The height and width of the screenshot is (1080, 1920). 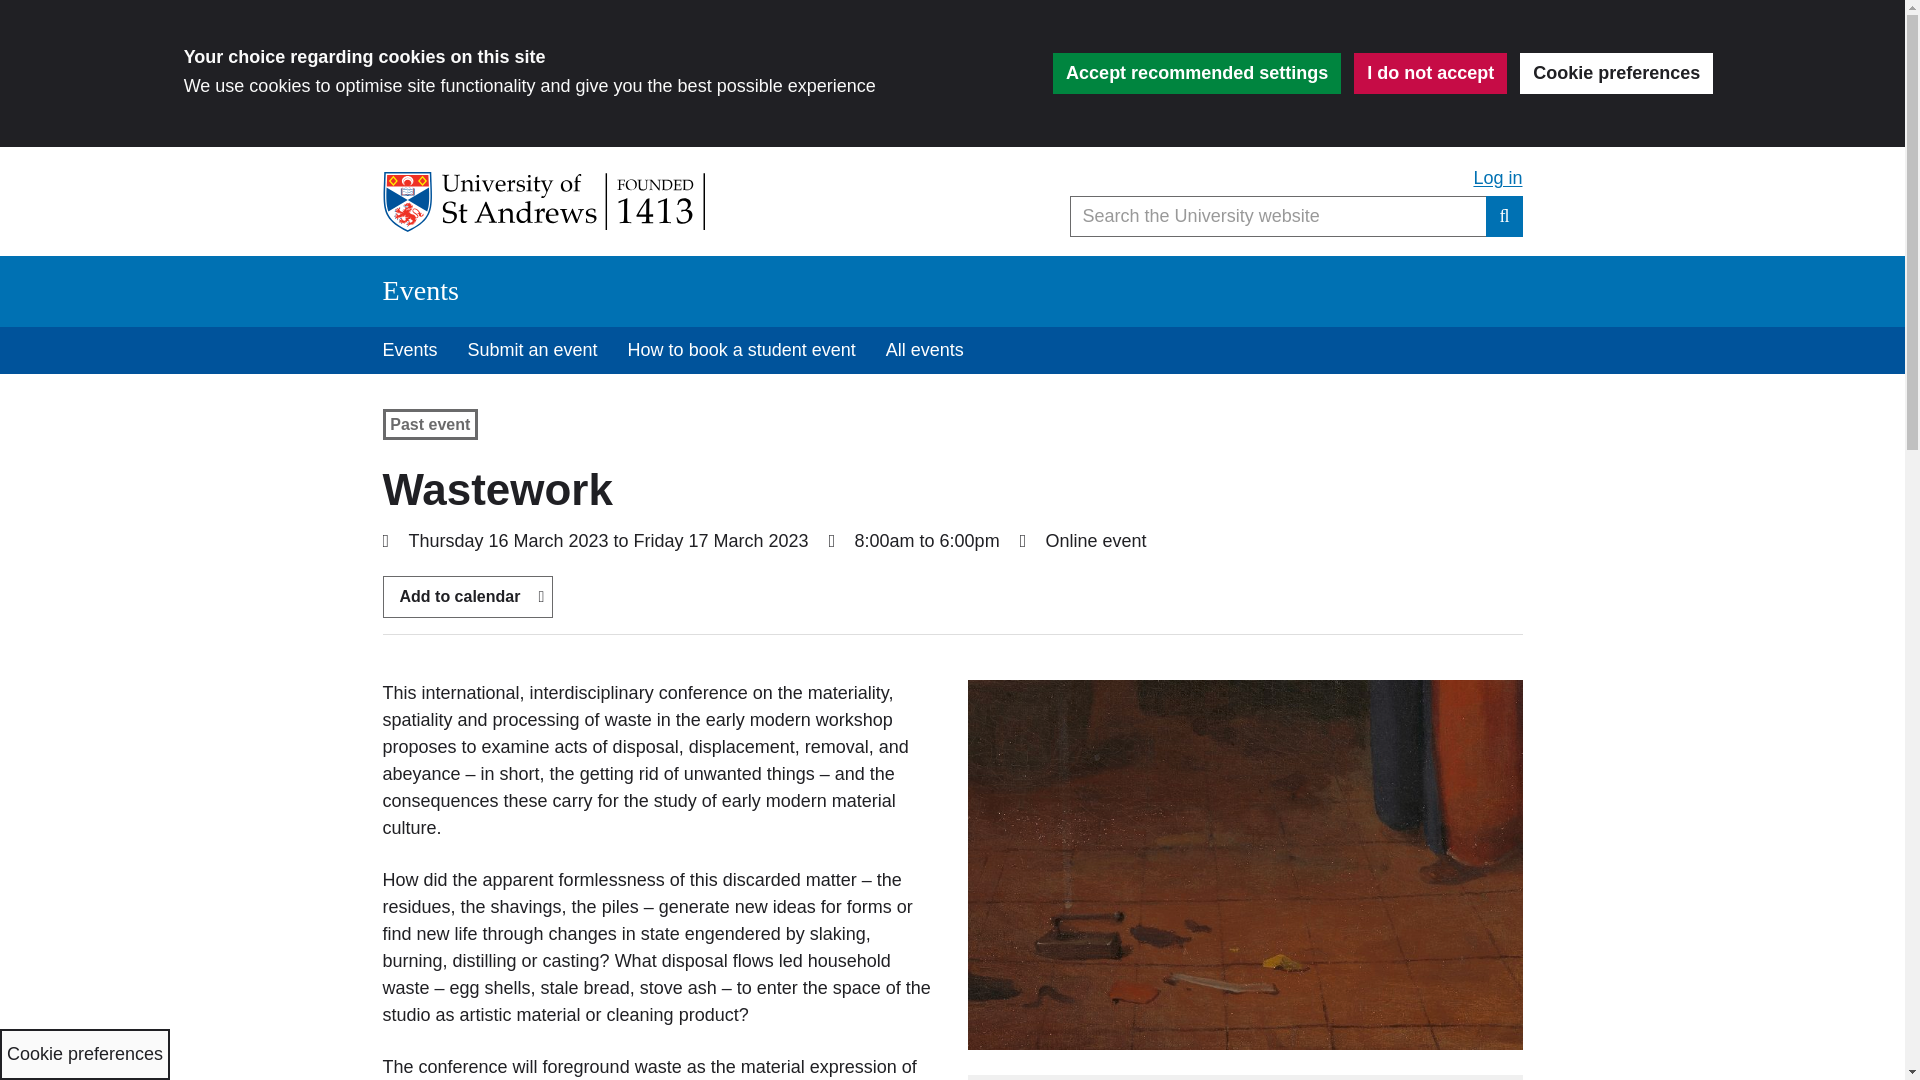 I want to click on Date, so click(x=386, y=540).